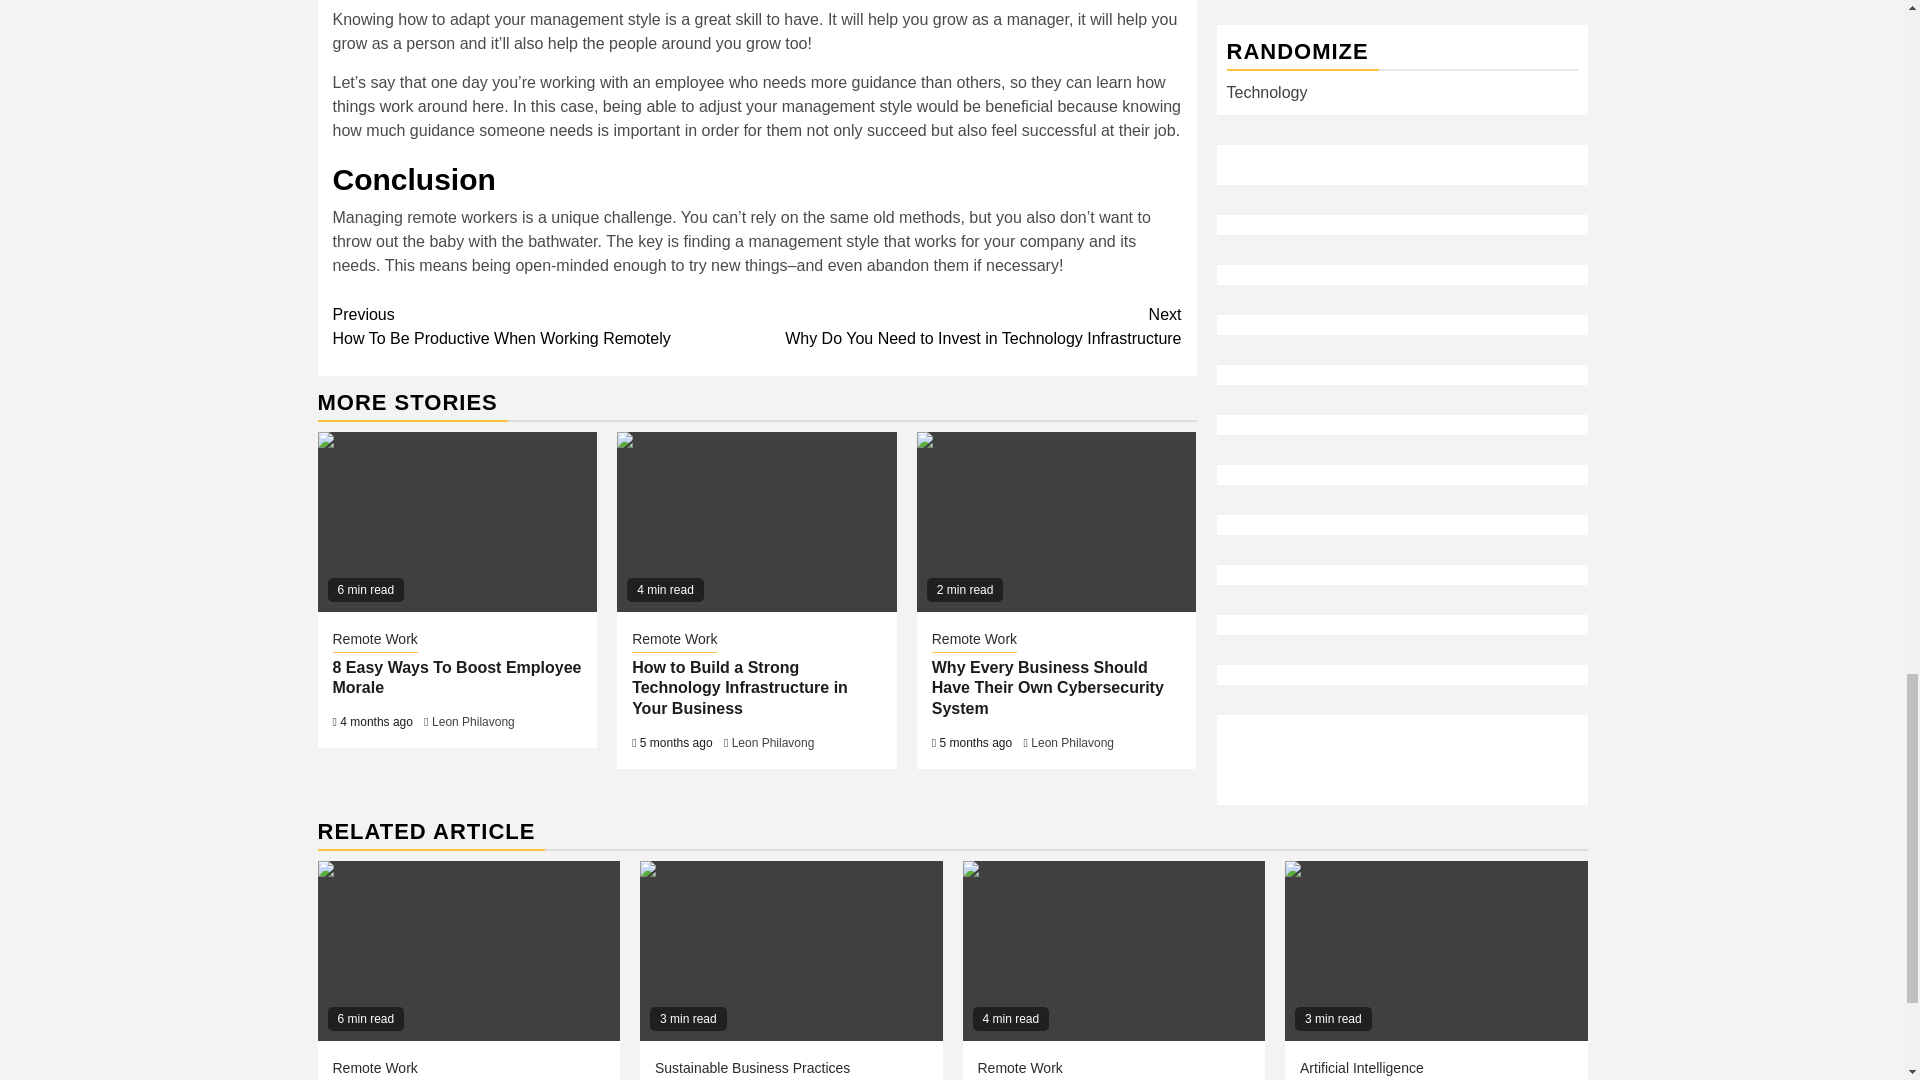 The image size is (1920, 1080). Describe the element at coordinates (458, 522) in the screenshot. I see `8 Easy Ways To Boost Employee Morale` at that location.